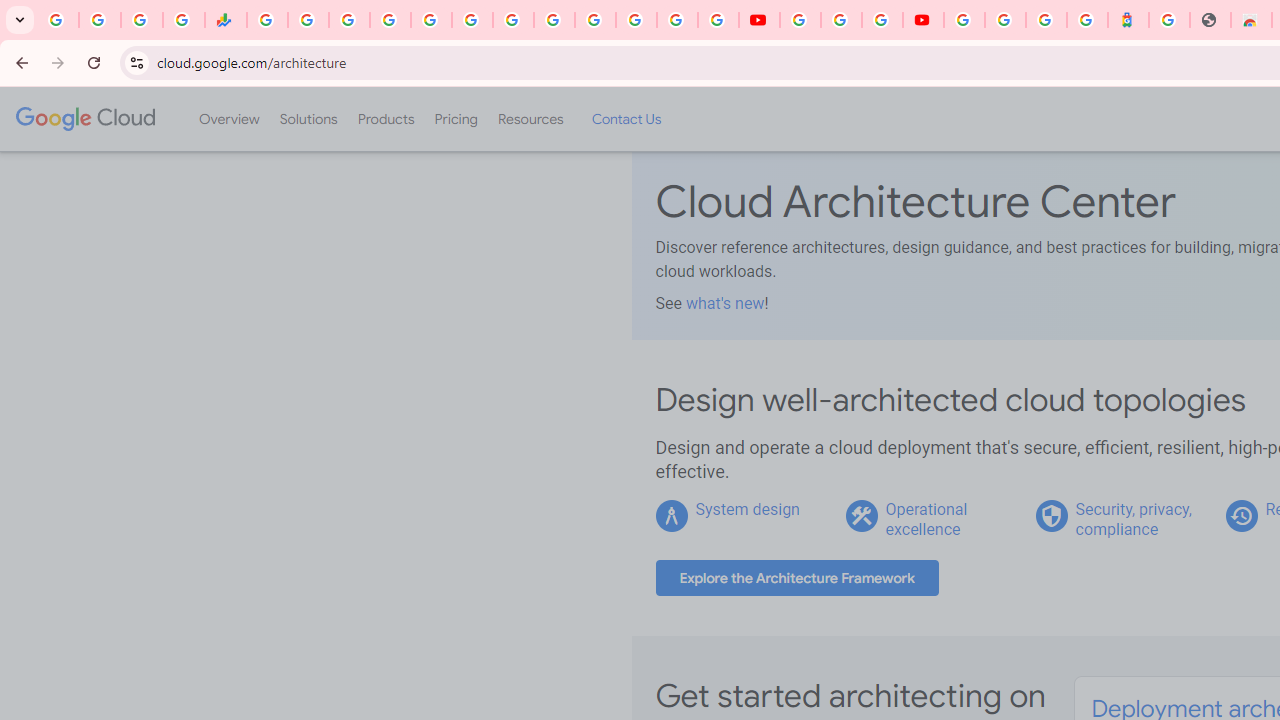 The width and height of the screenshot is (1280, 720). What do you see at coordinates (455, 119) in the screenshot?
I see `Pricing` at bounding box center [455, 119].